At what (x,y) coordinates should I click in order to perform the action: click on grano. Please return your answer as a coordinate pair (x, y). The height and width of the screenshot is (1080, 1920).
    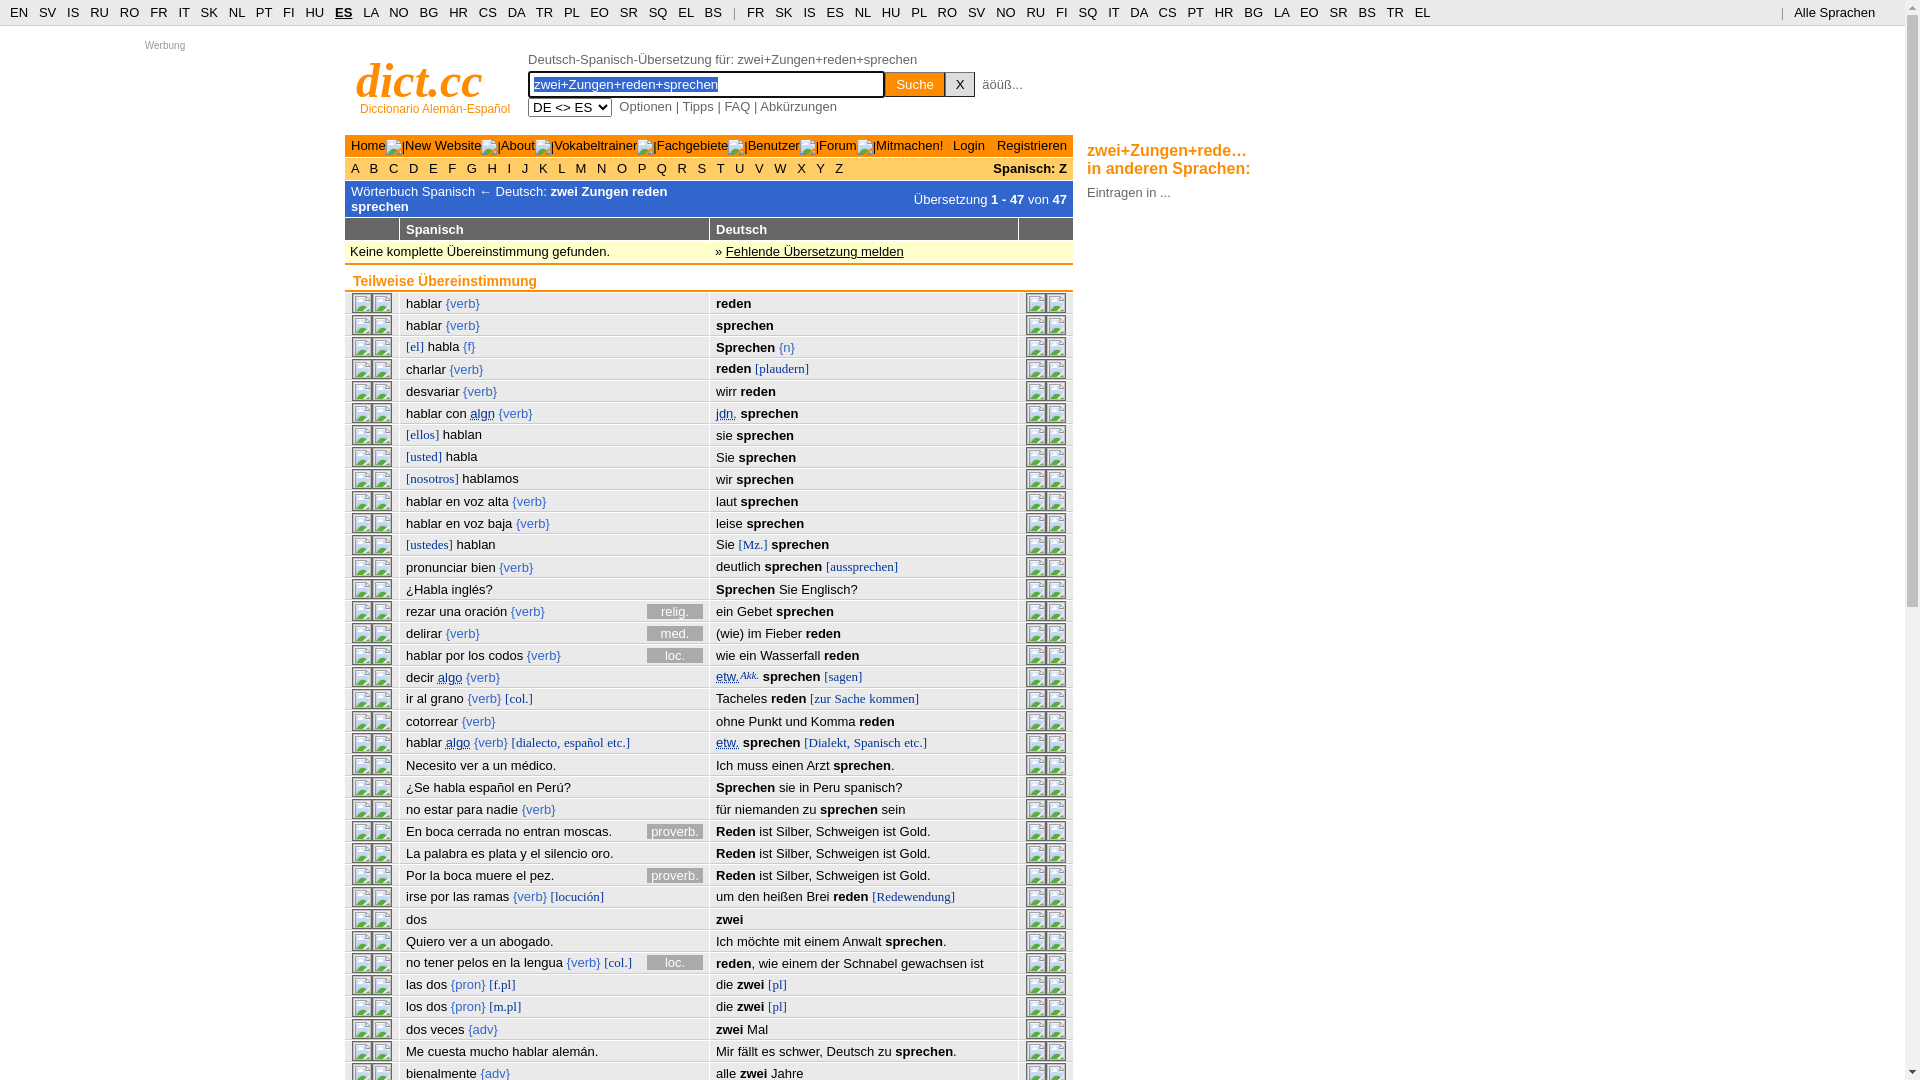
    Looking at the image, I should click on (448, 698).